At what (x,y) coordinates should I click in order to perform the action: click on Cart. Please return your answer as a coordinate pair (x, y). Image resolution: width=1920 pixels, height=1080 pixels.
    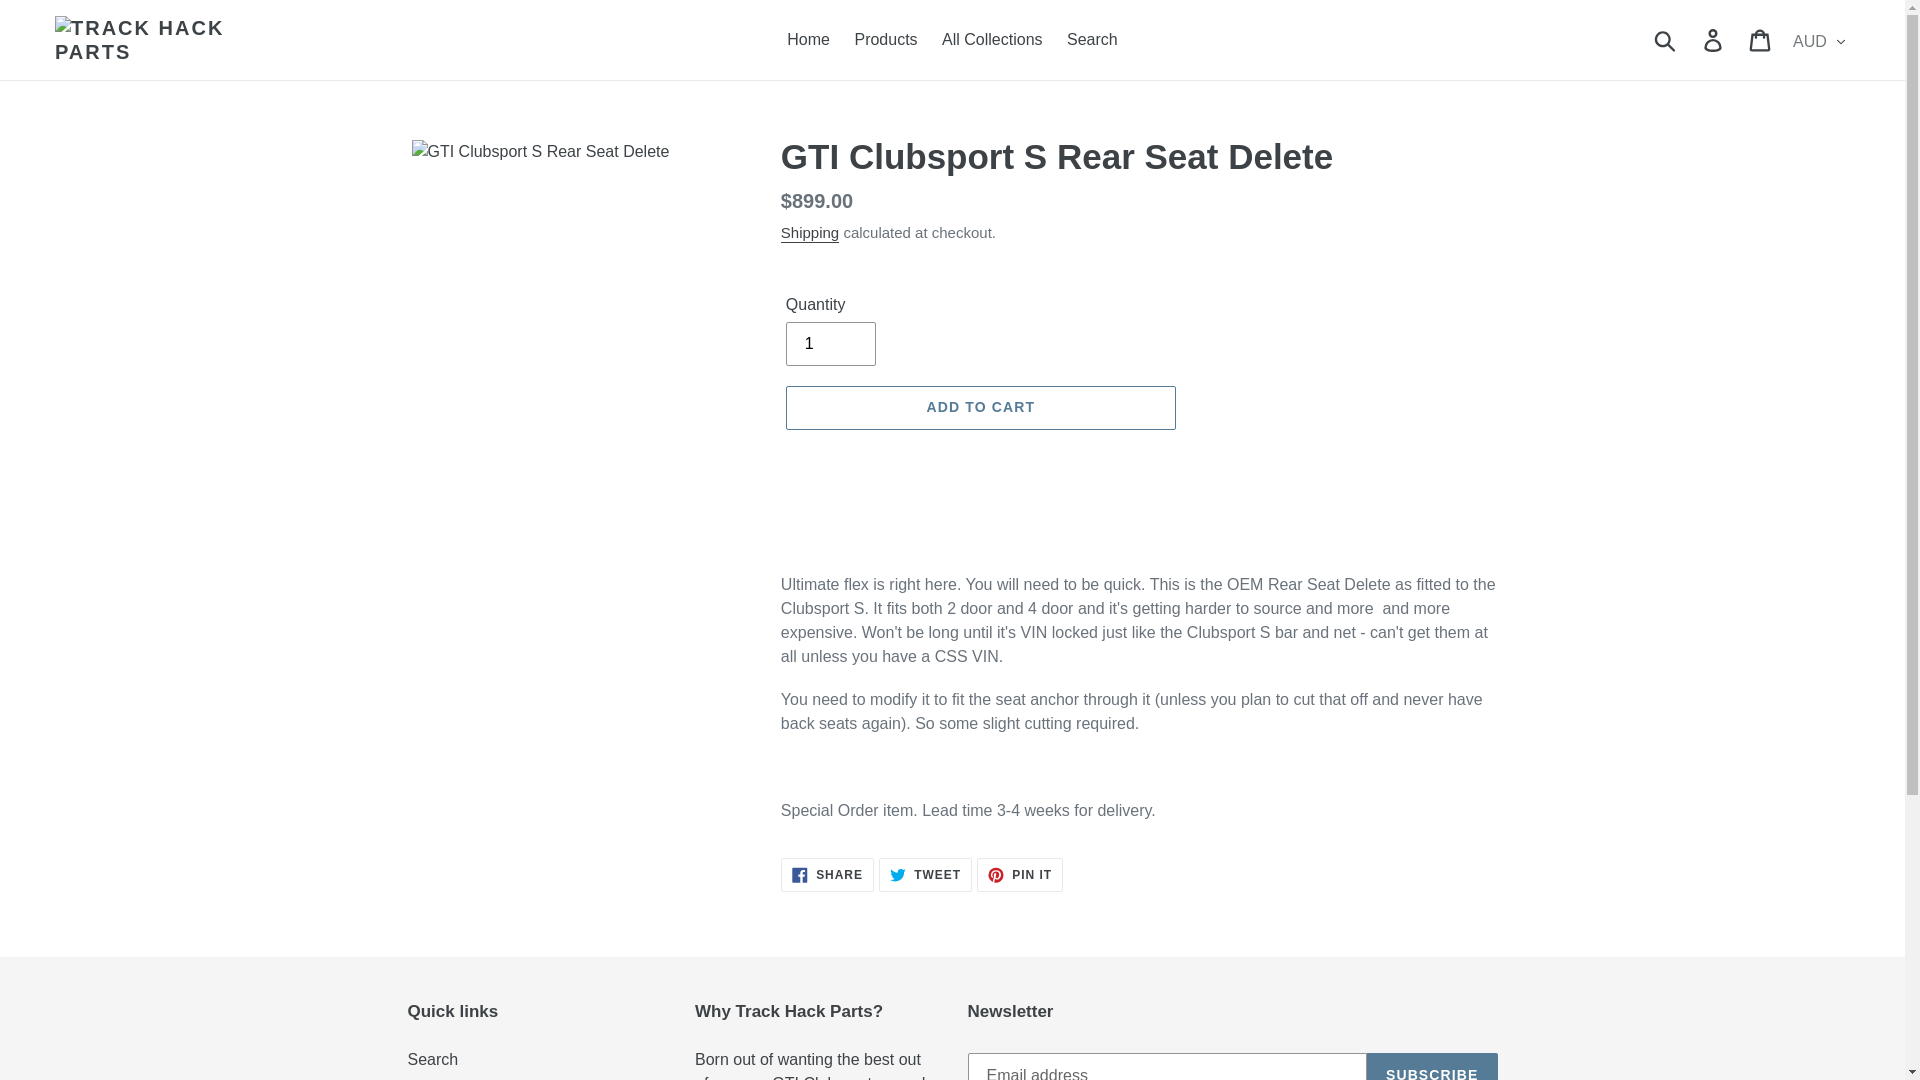
    Looking at the image, I should click on (980, 407).